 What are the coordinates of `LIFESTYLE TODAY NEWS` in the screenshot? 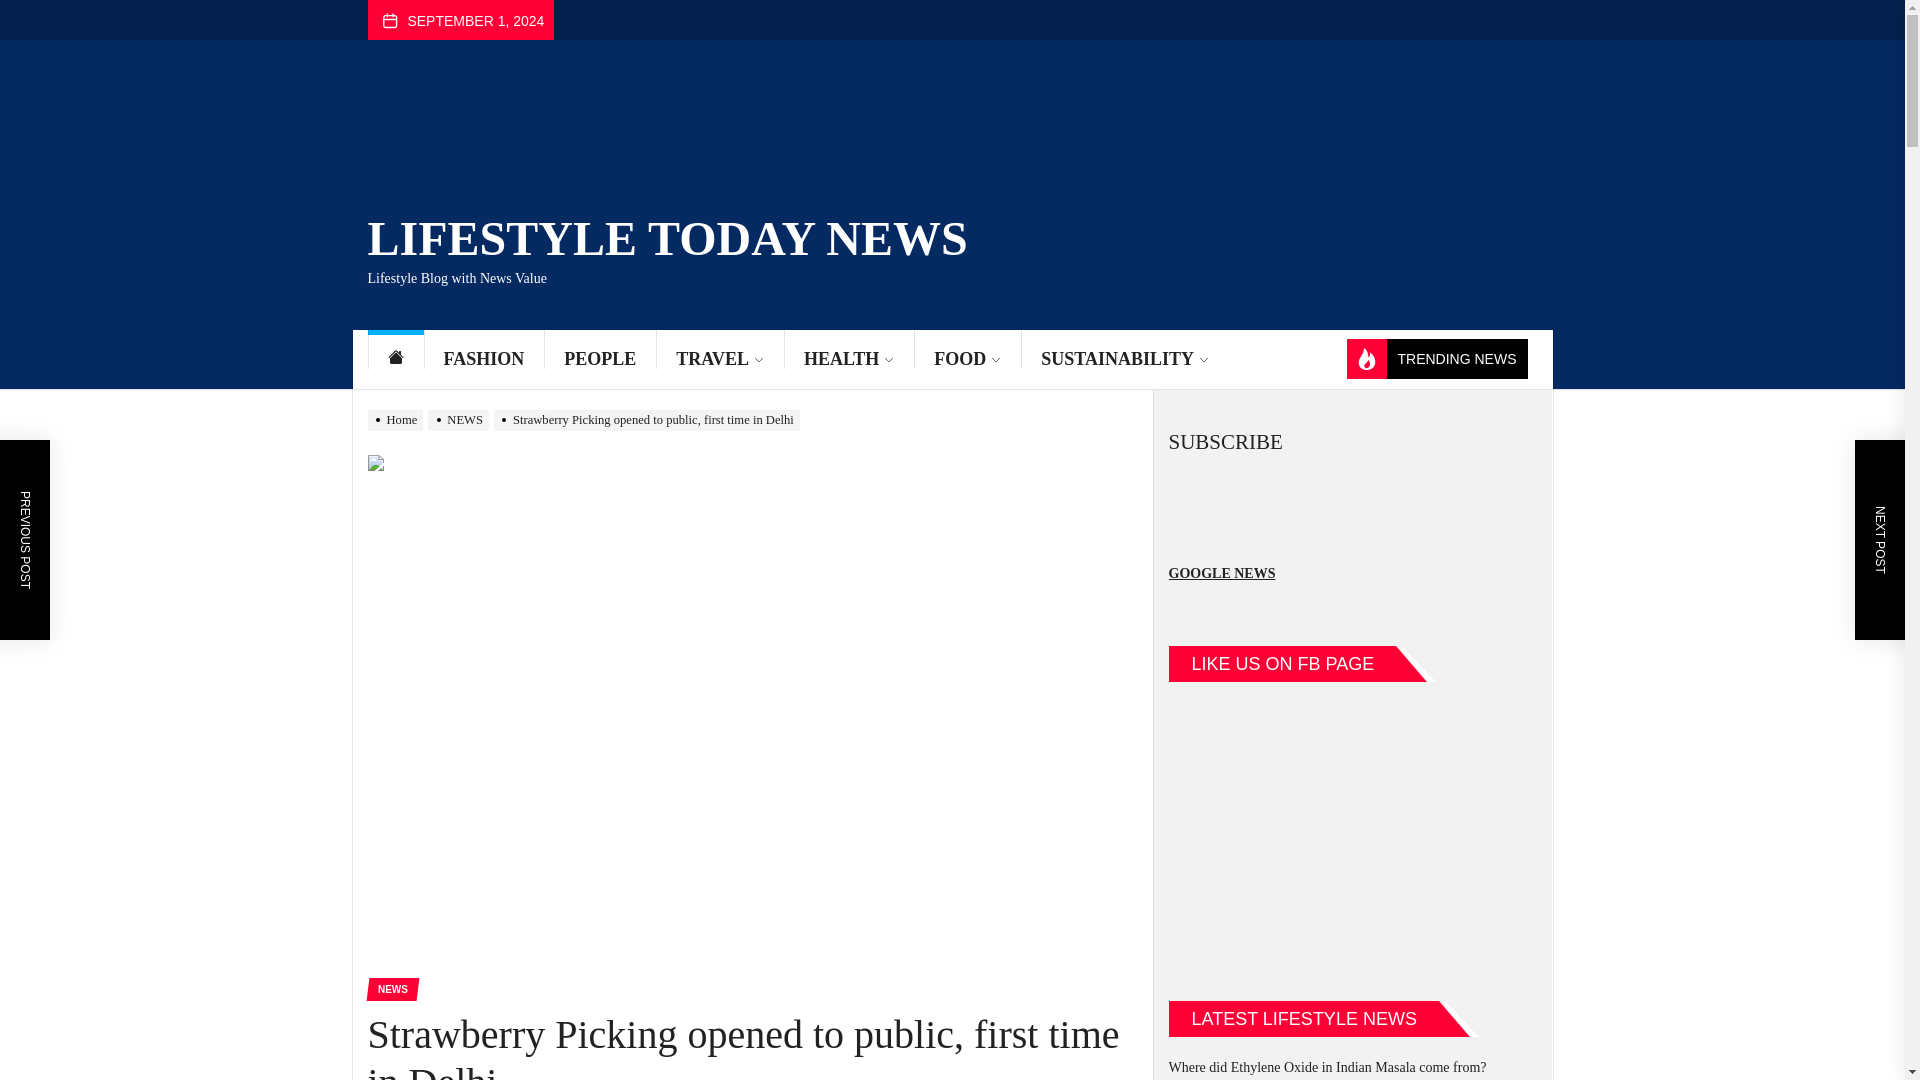 It's located at (668, 233).